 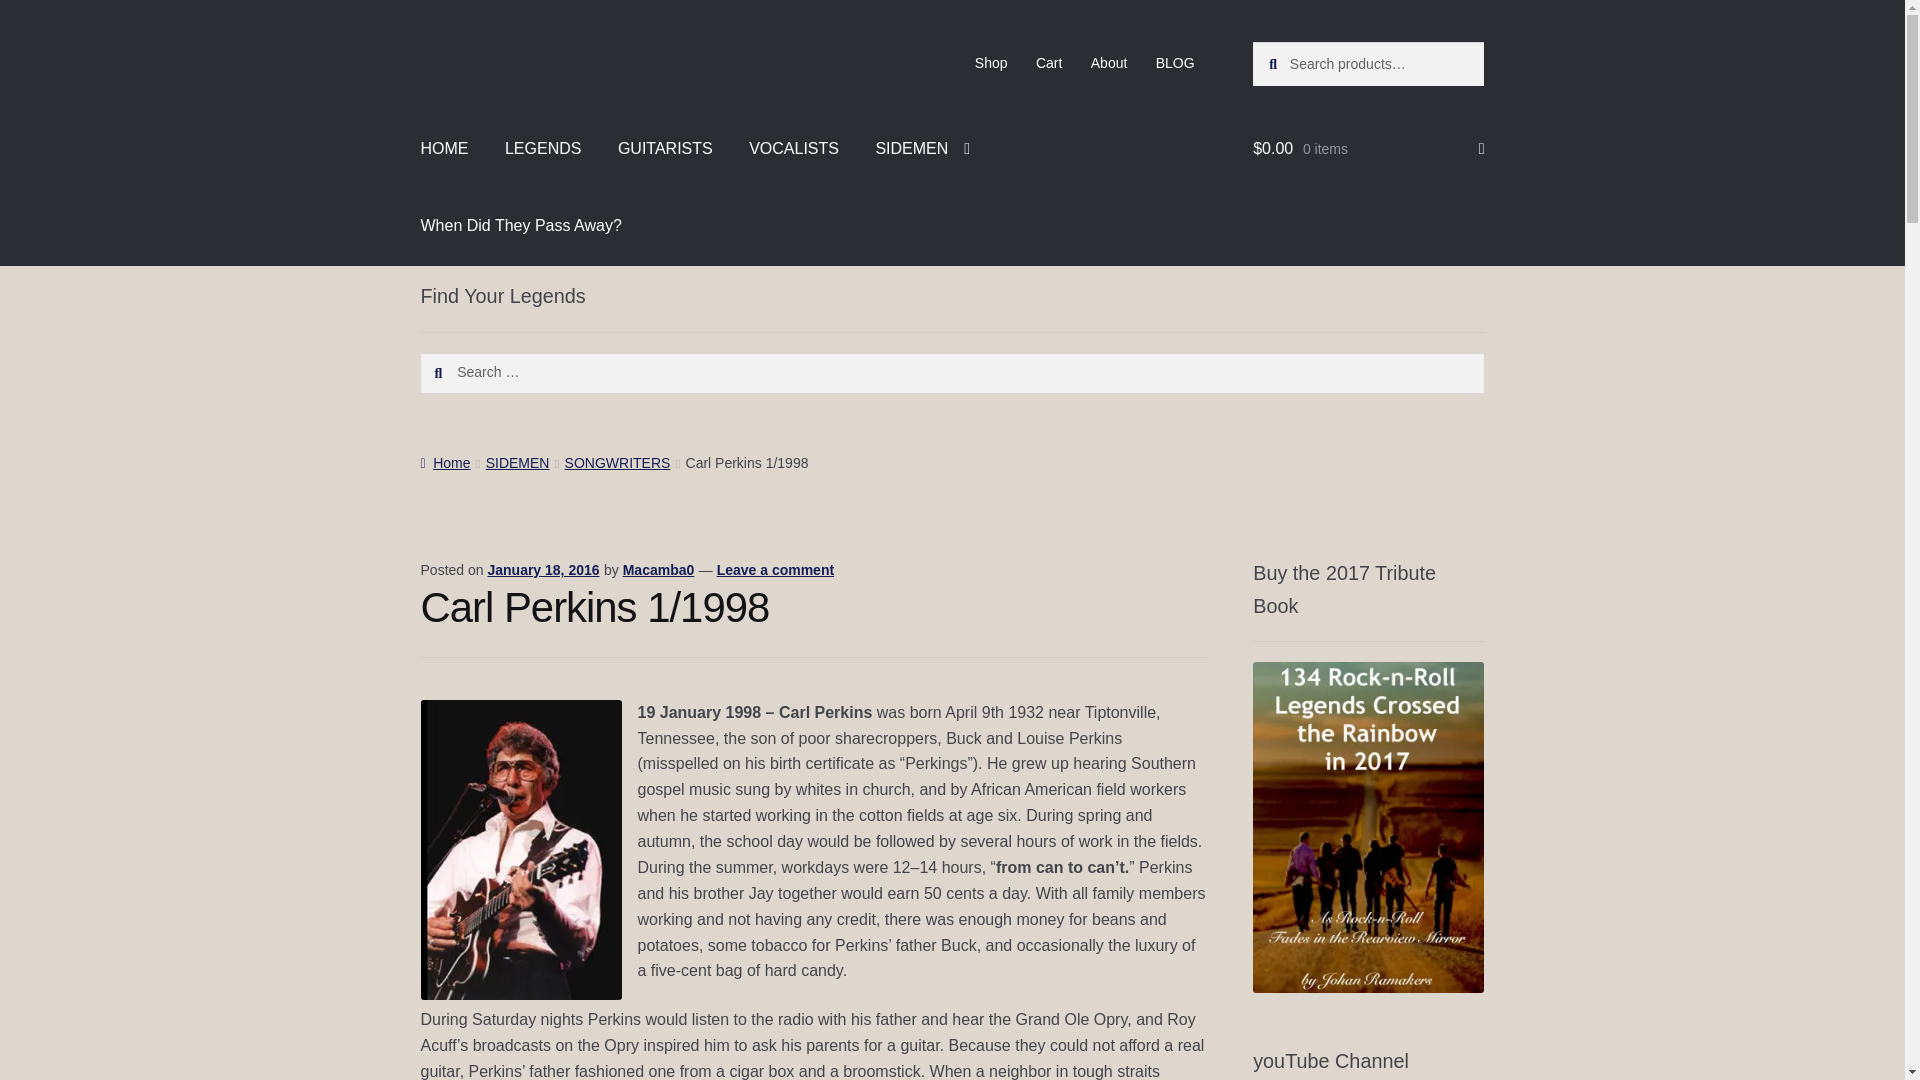 I want to click on HOME, so click(x=445, y=148).